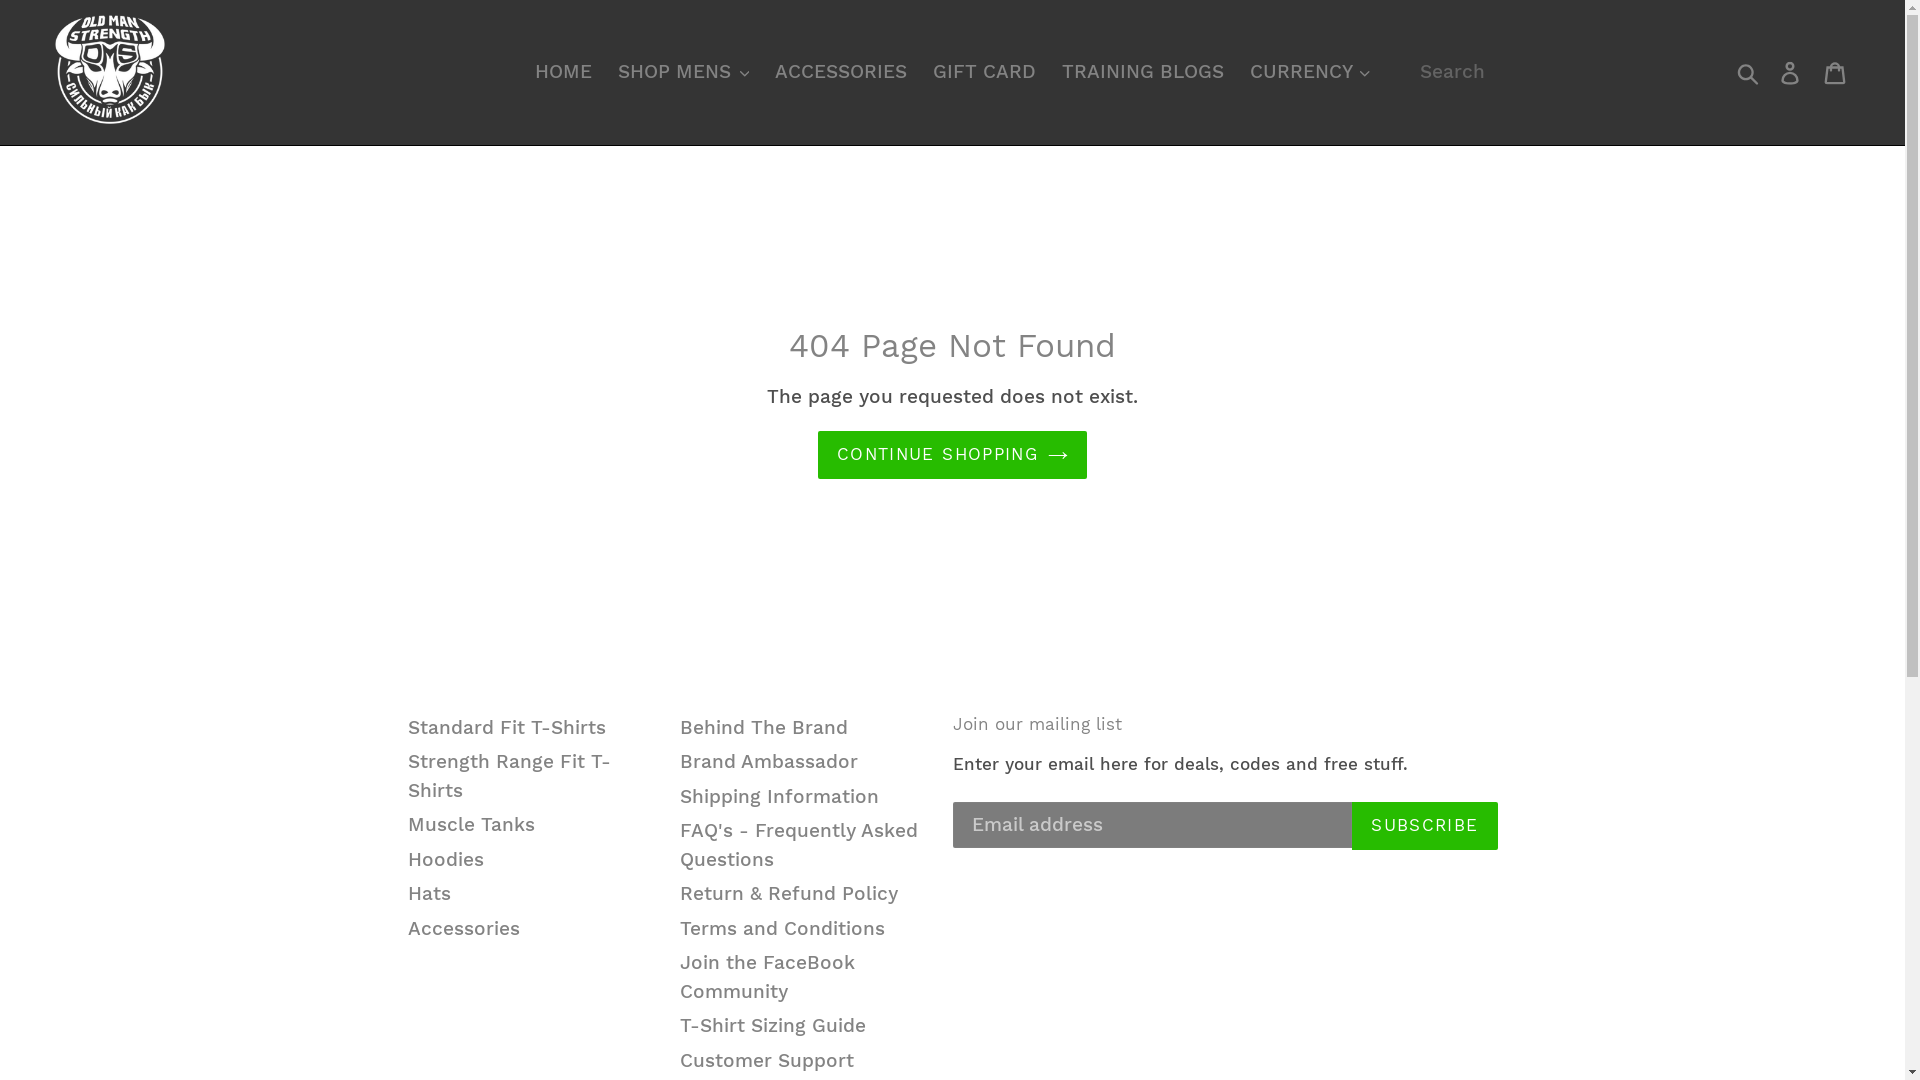  Describe the element at coordinates (464, 928) in the screenshot. I see `Accessories` at that location.